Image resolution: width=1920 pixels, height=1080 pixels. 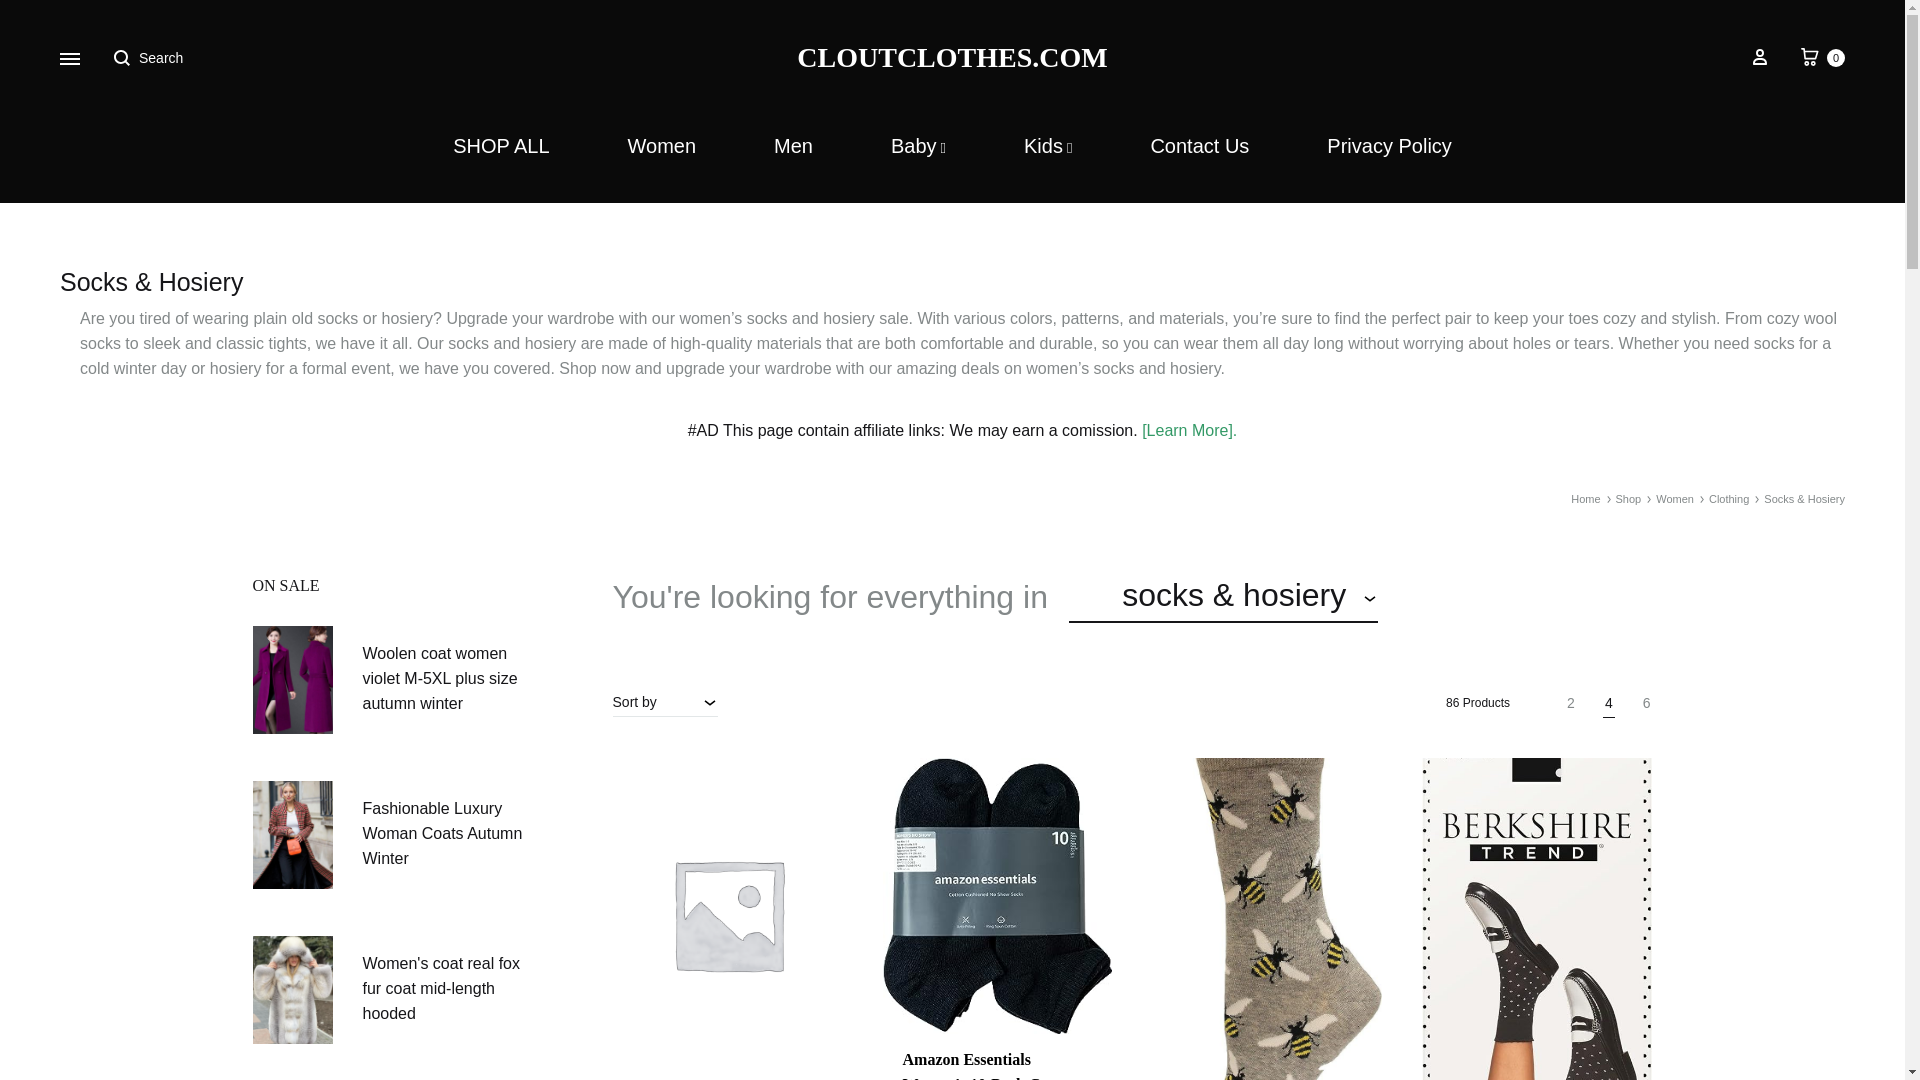 What do you see at coordinates (1457, 598) in the screenshot?
I see `search` at bounding box center [1457, 598].